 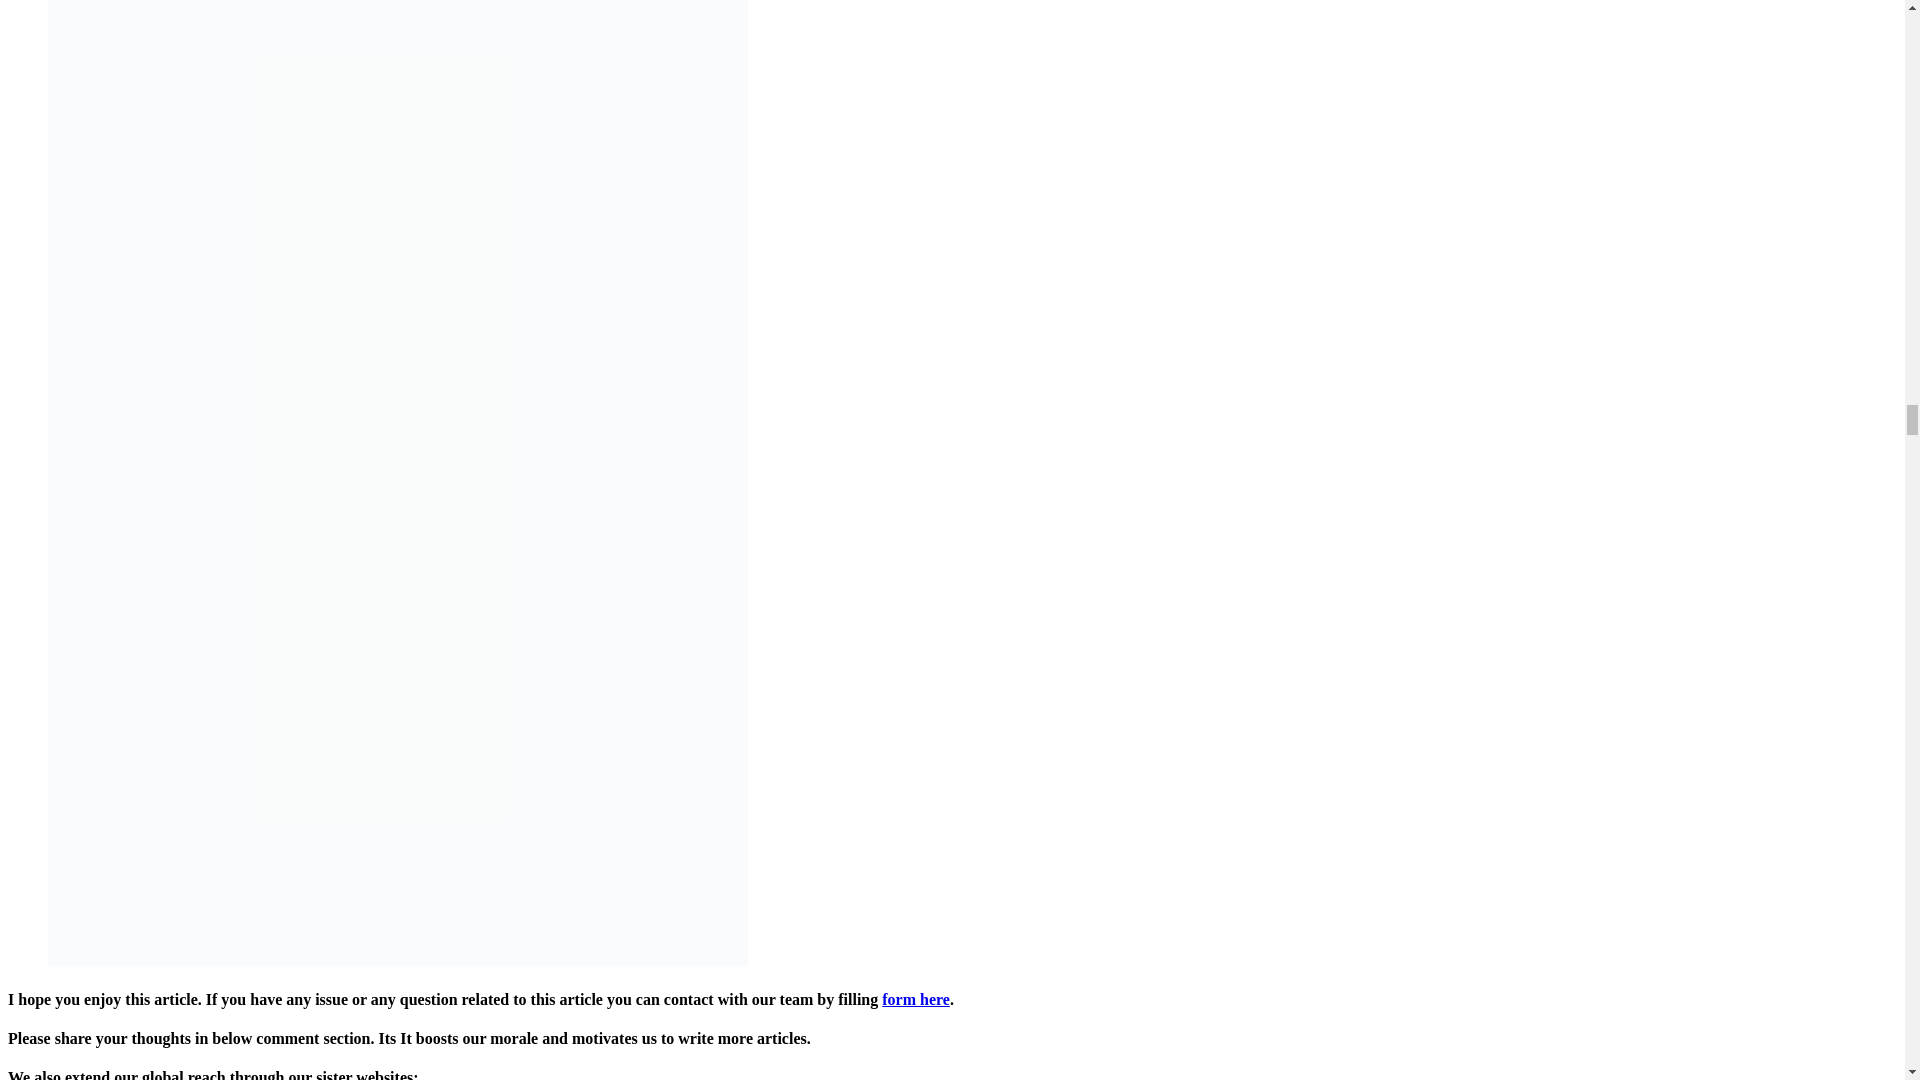 What do you see at coordinates (916, 999) in the screenshot?
I see `form here` at bounding box center [916, 999].